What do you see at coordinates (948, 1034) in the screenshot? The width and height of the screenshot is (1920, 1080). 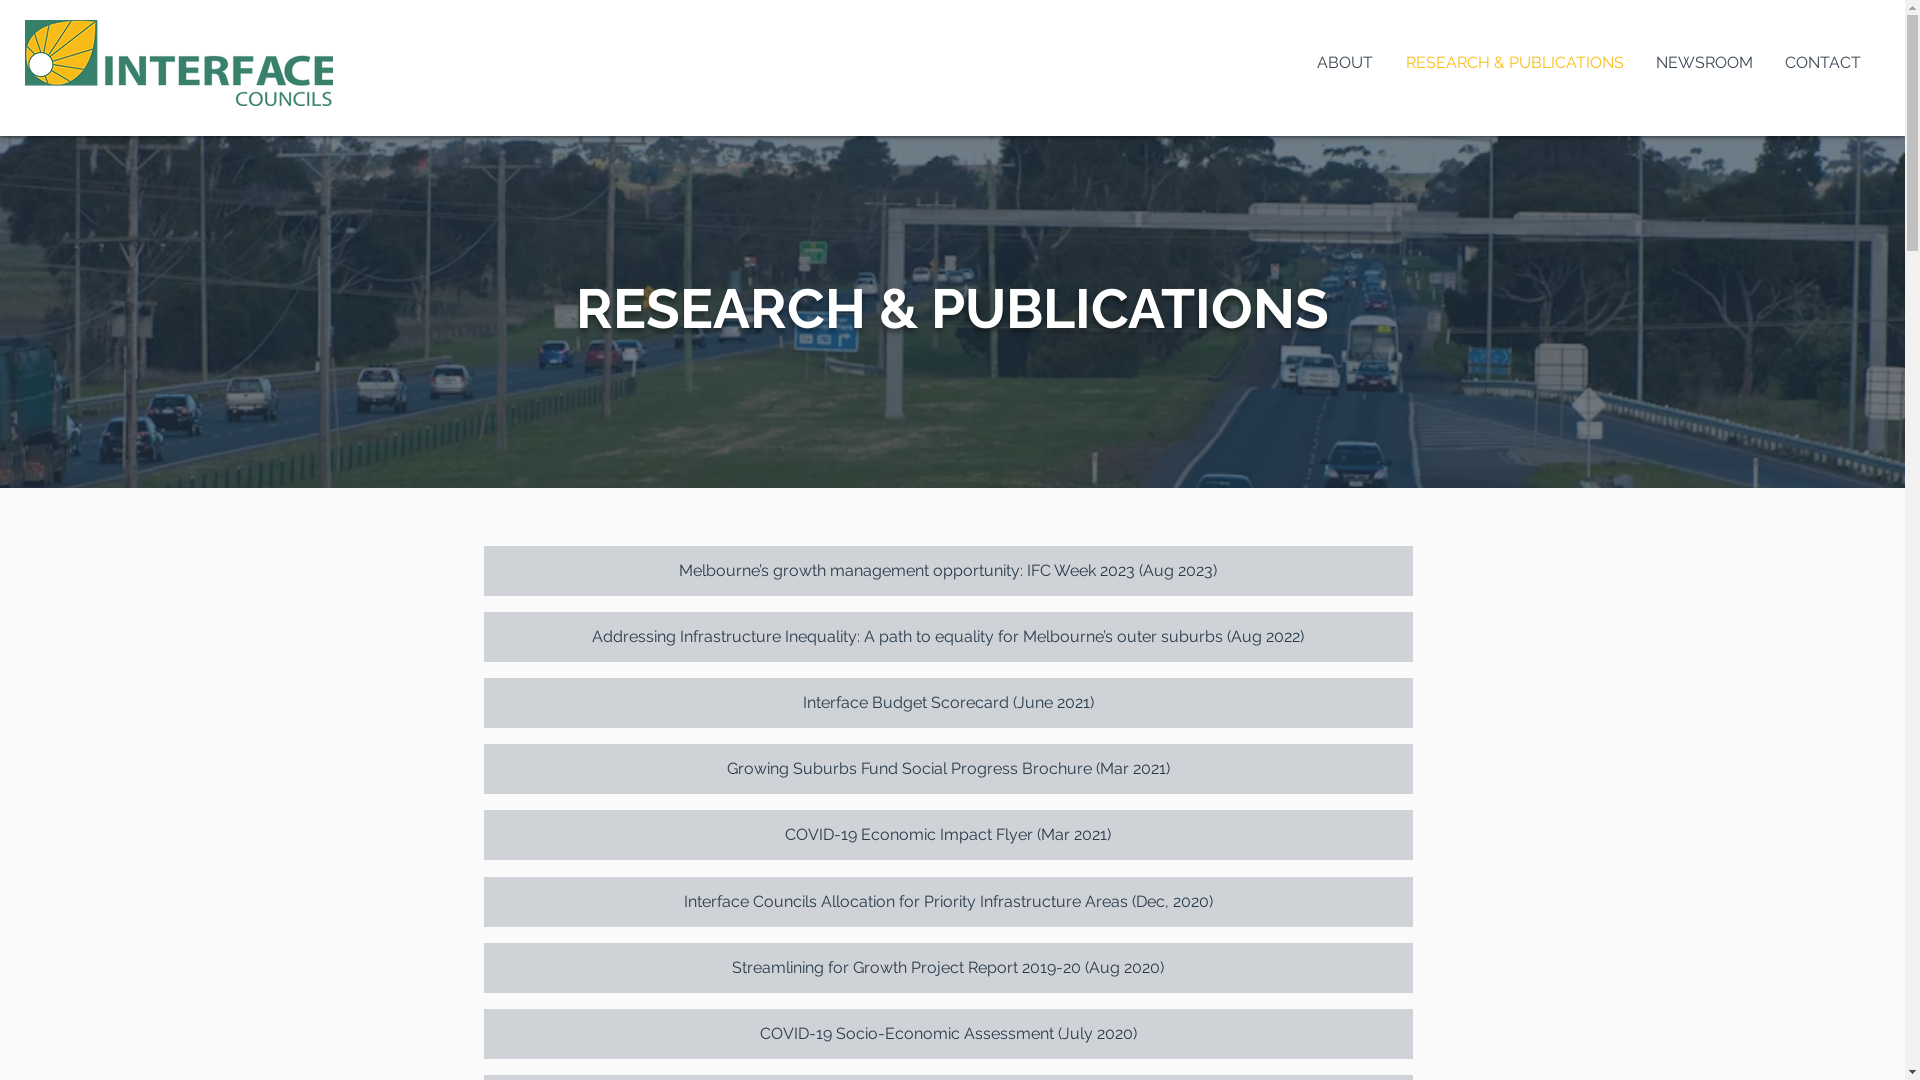 I see `COVID-19 Socio-Economic Assessment (July 2020)` at bounding box center [948, 1034].